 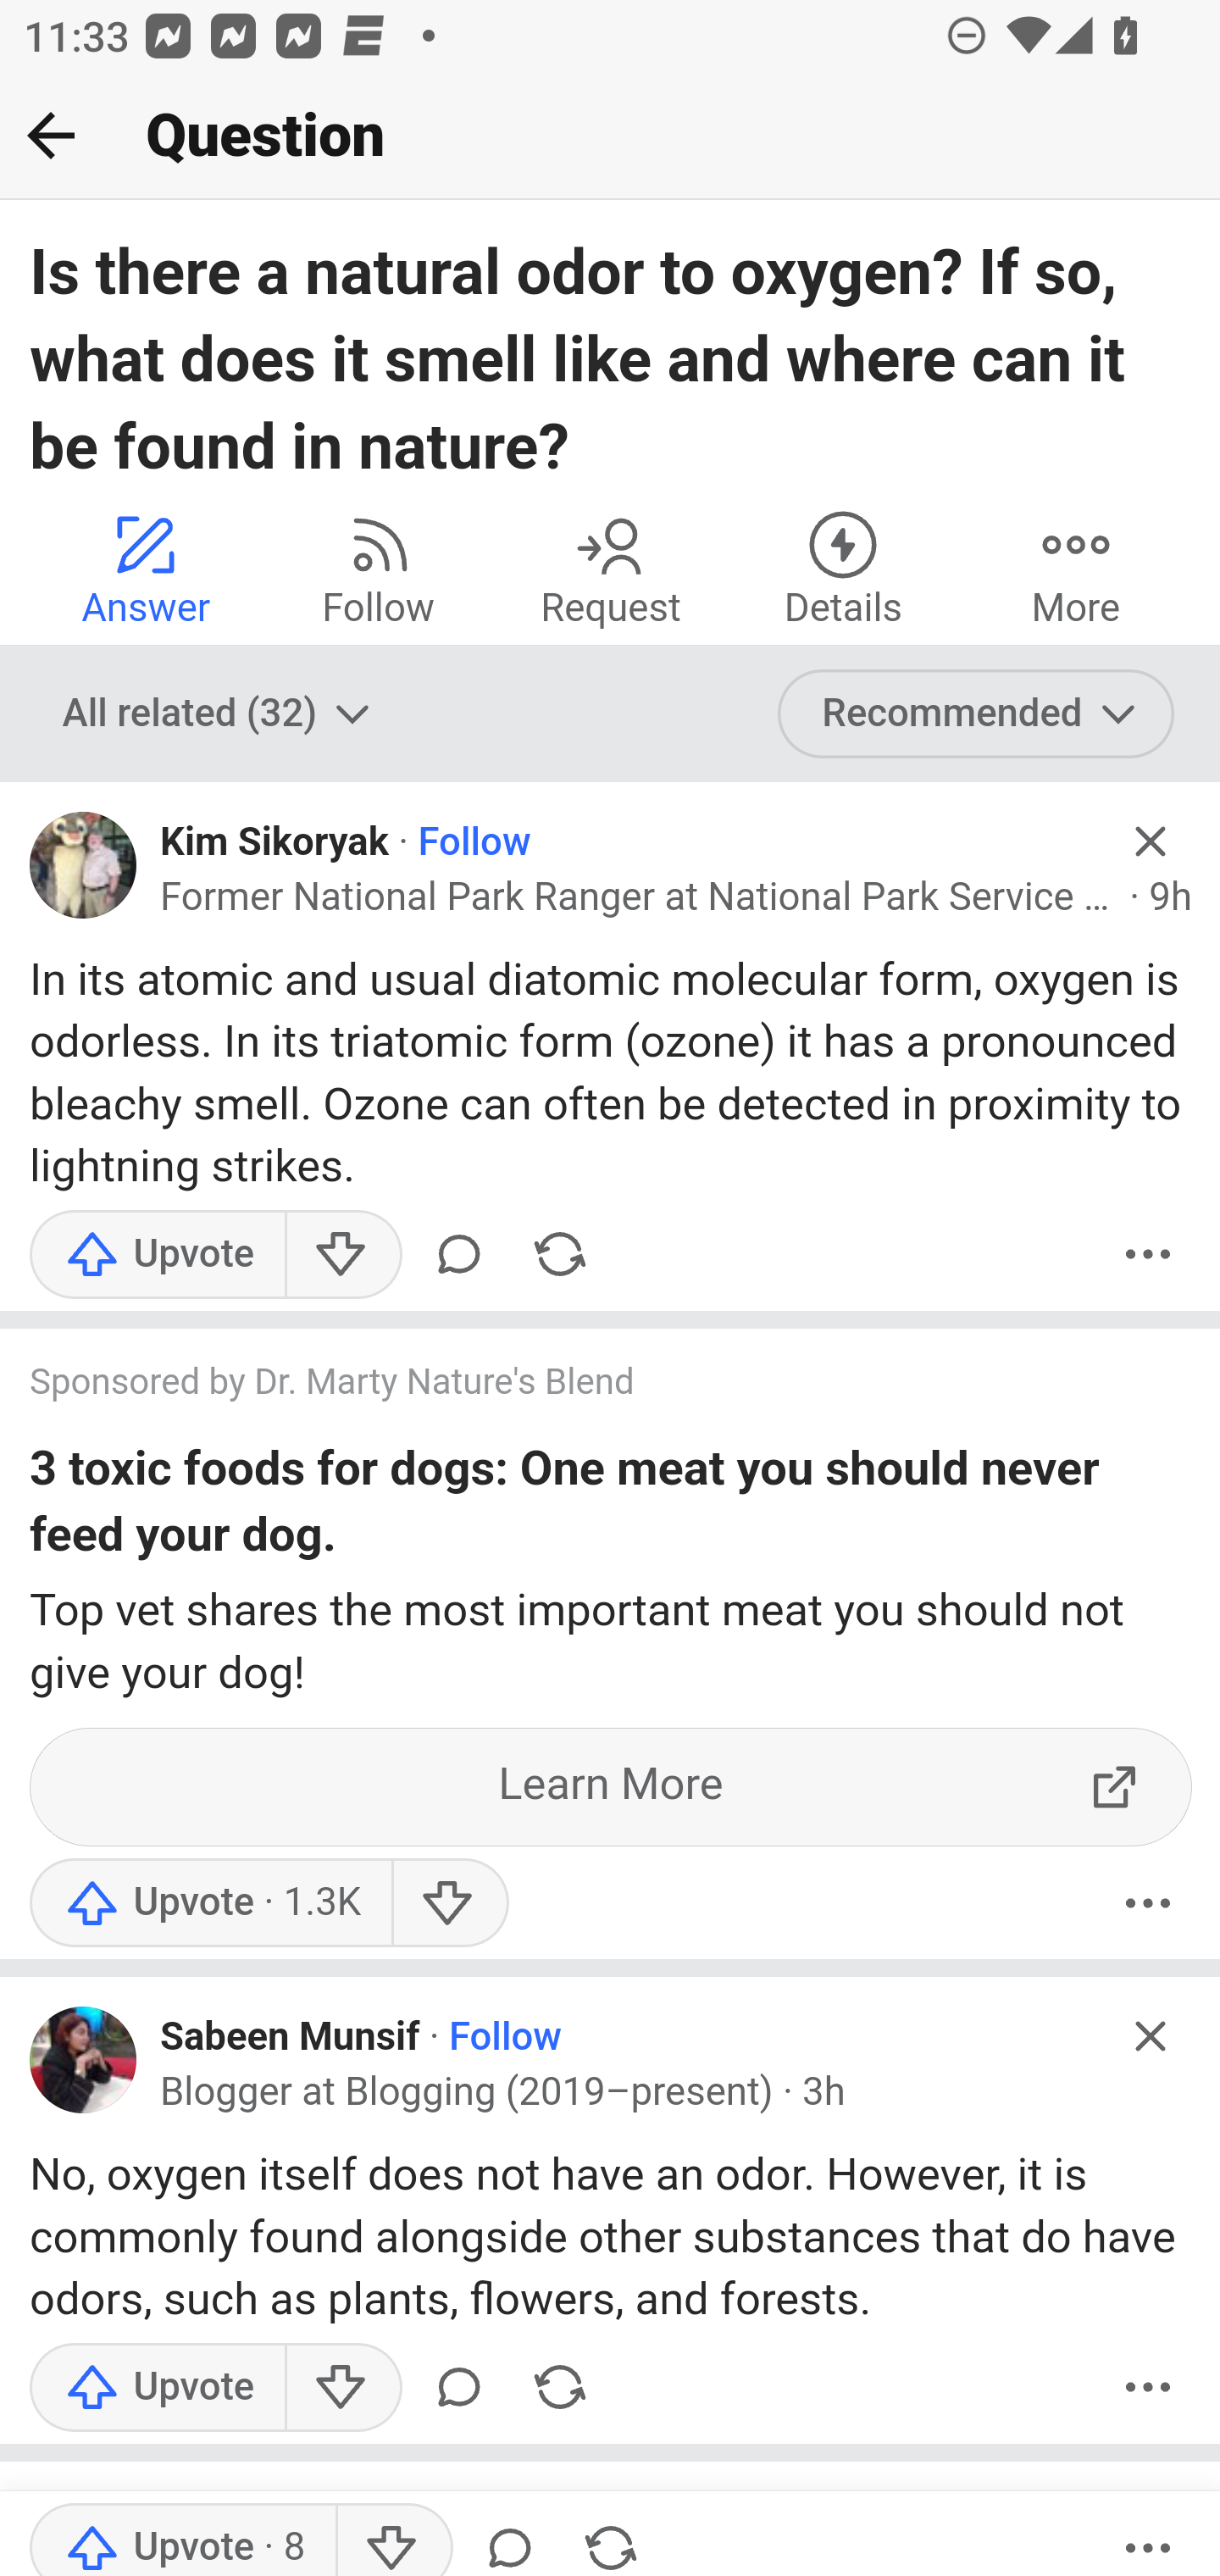 I want to click on Comment, so click(x=457, y=2386).